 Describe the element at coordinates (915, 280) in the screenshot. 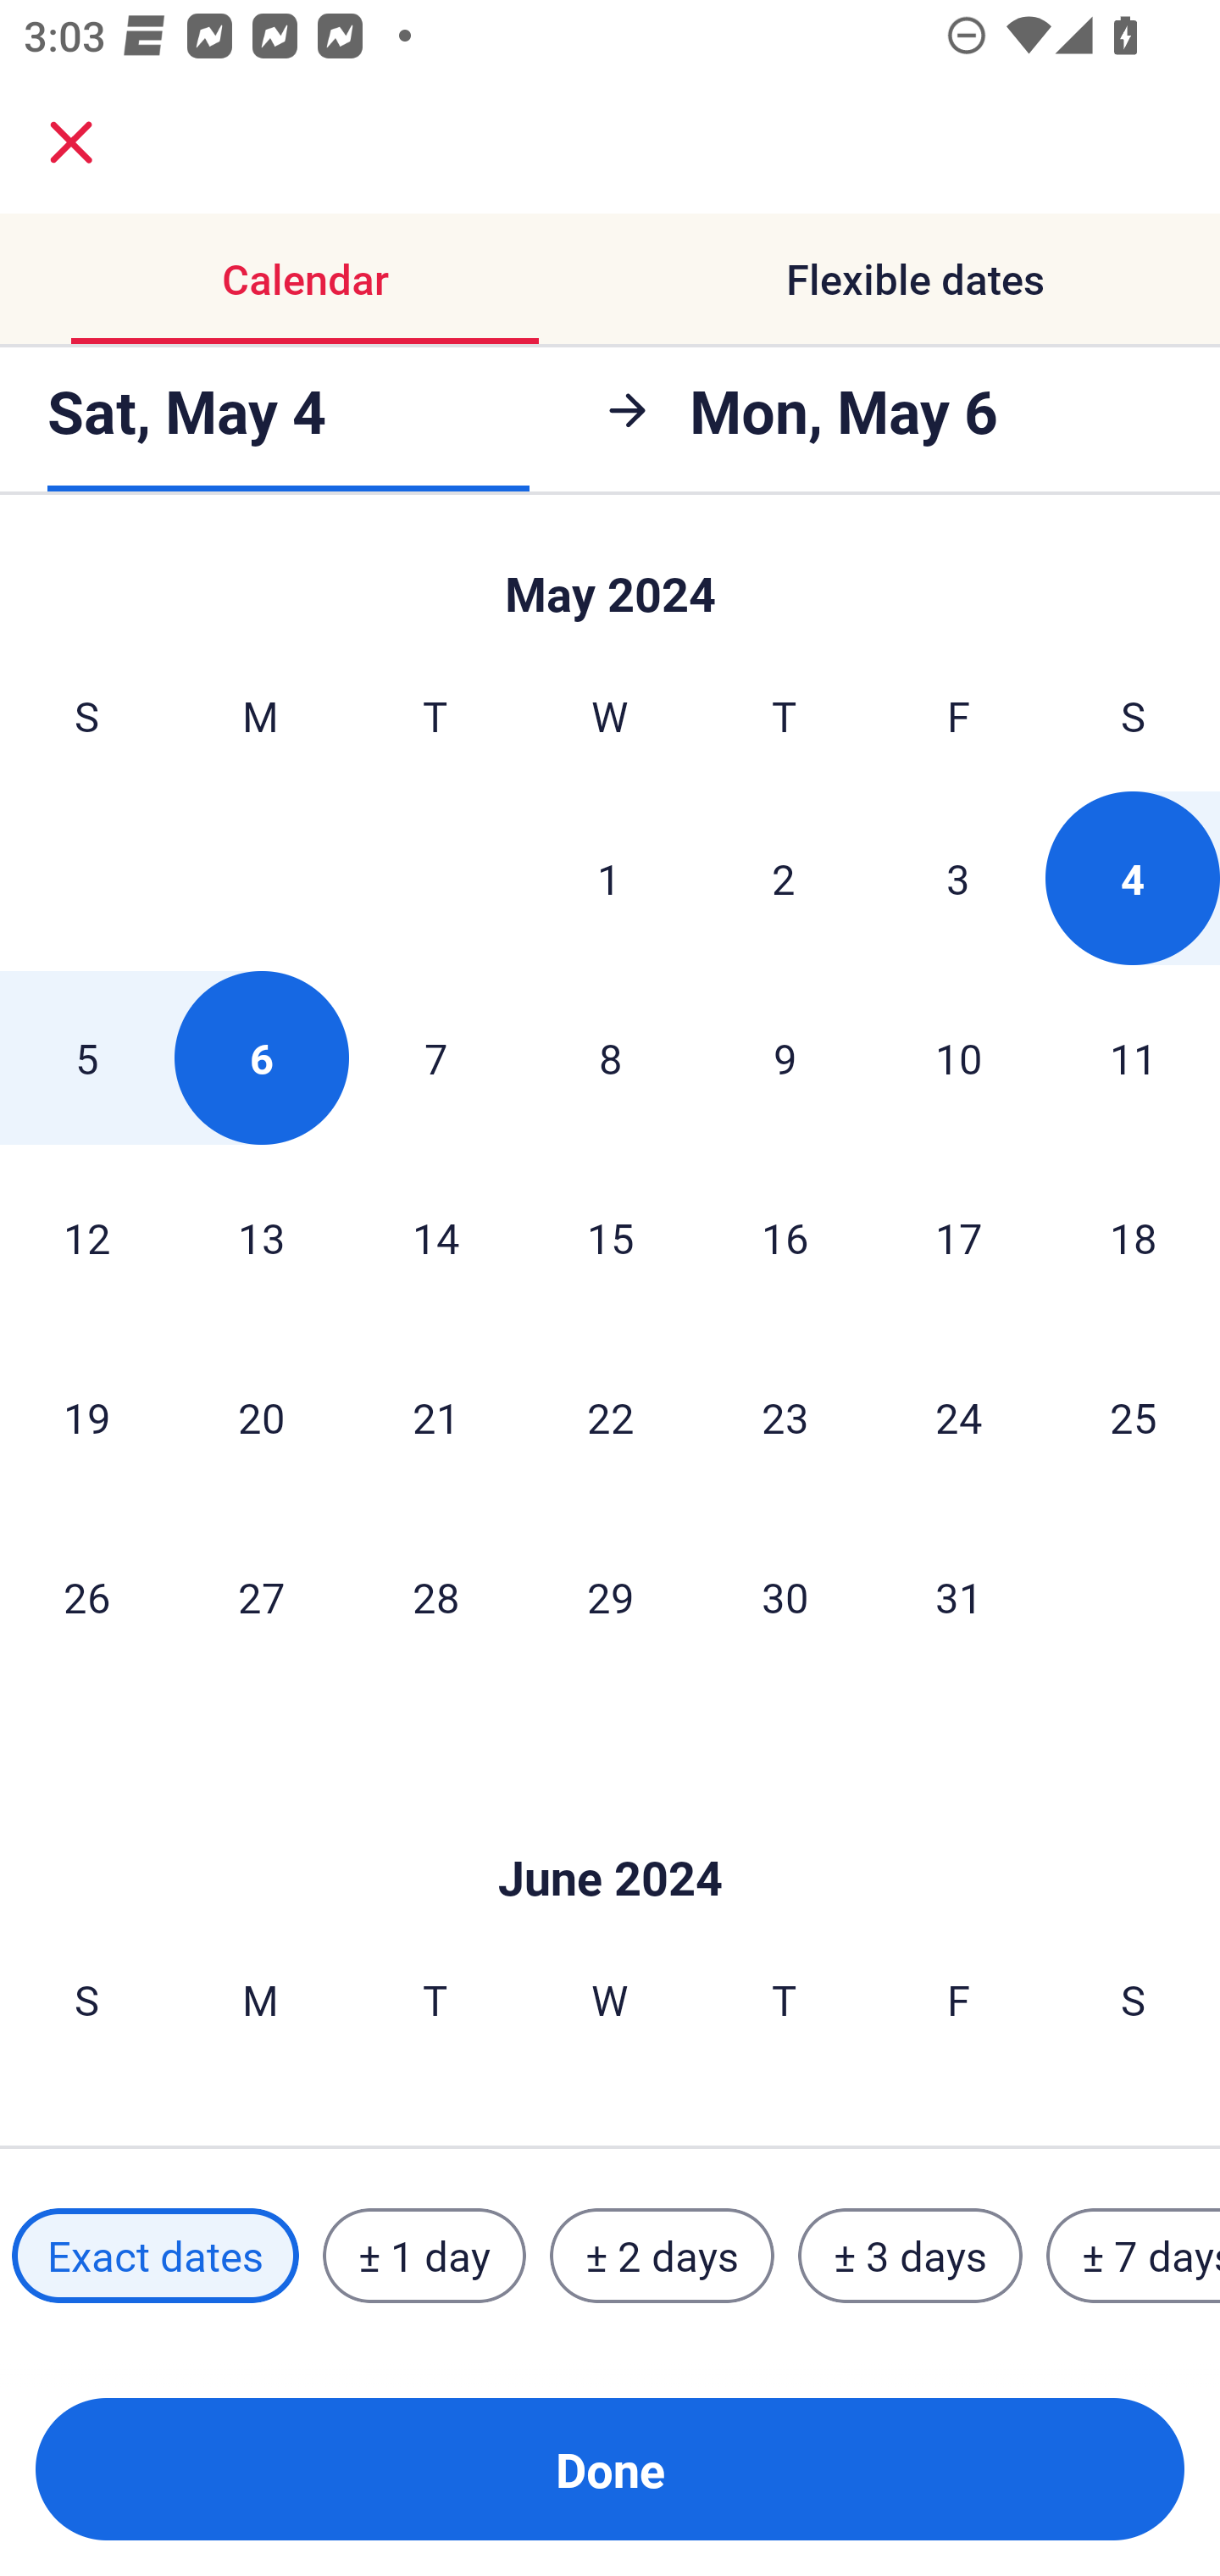

I see `Flexible dates` at that location.